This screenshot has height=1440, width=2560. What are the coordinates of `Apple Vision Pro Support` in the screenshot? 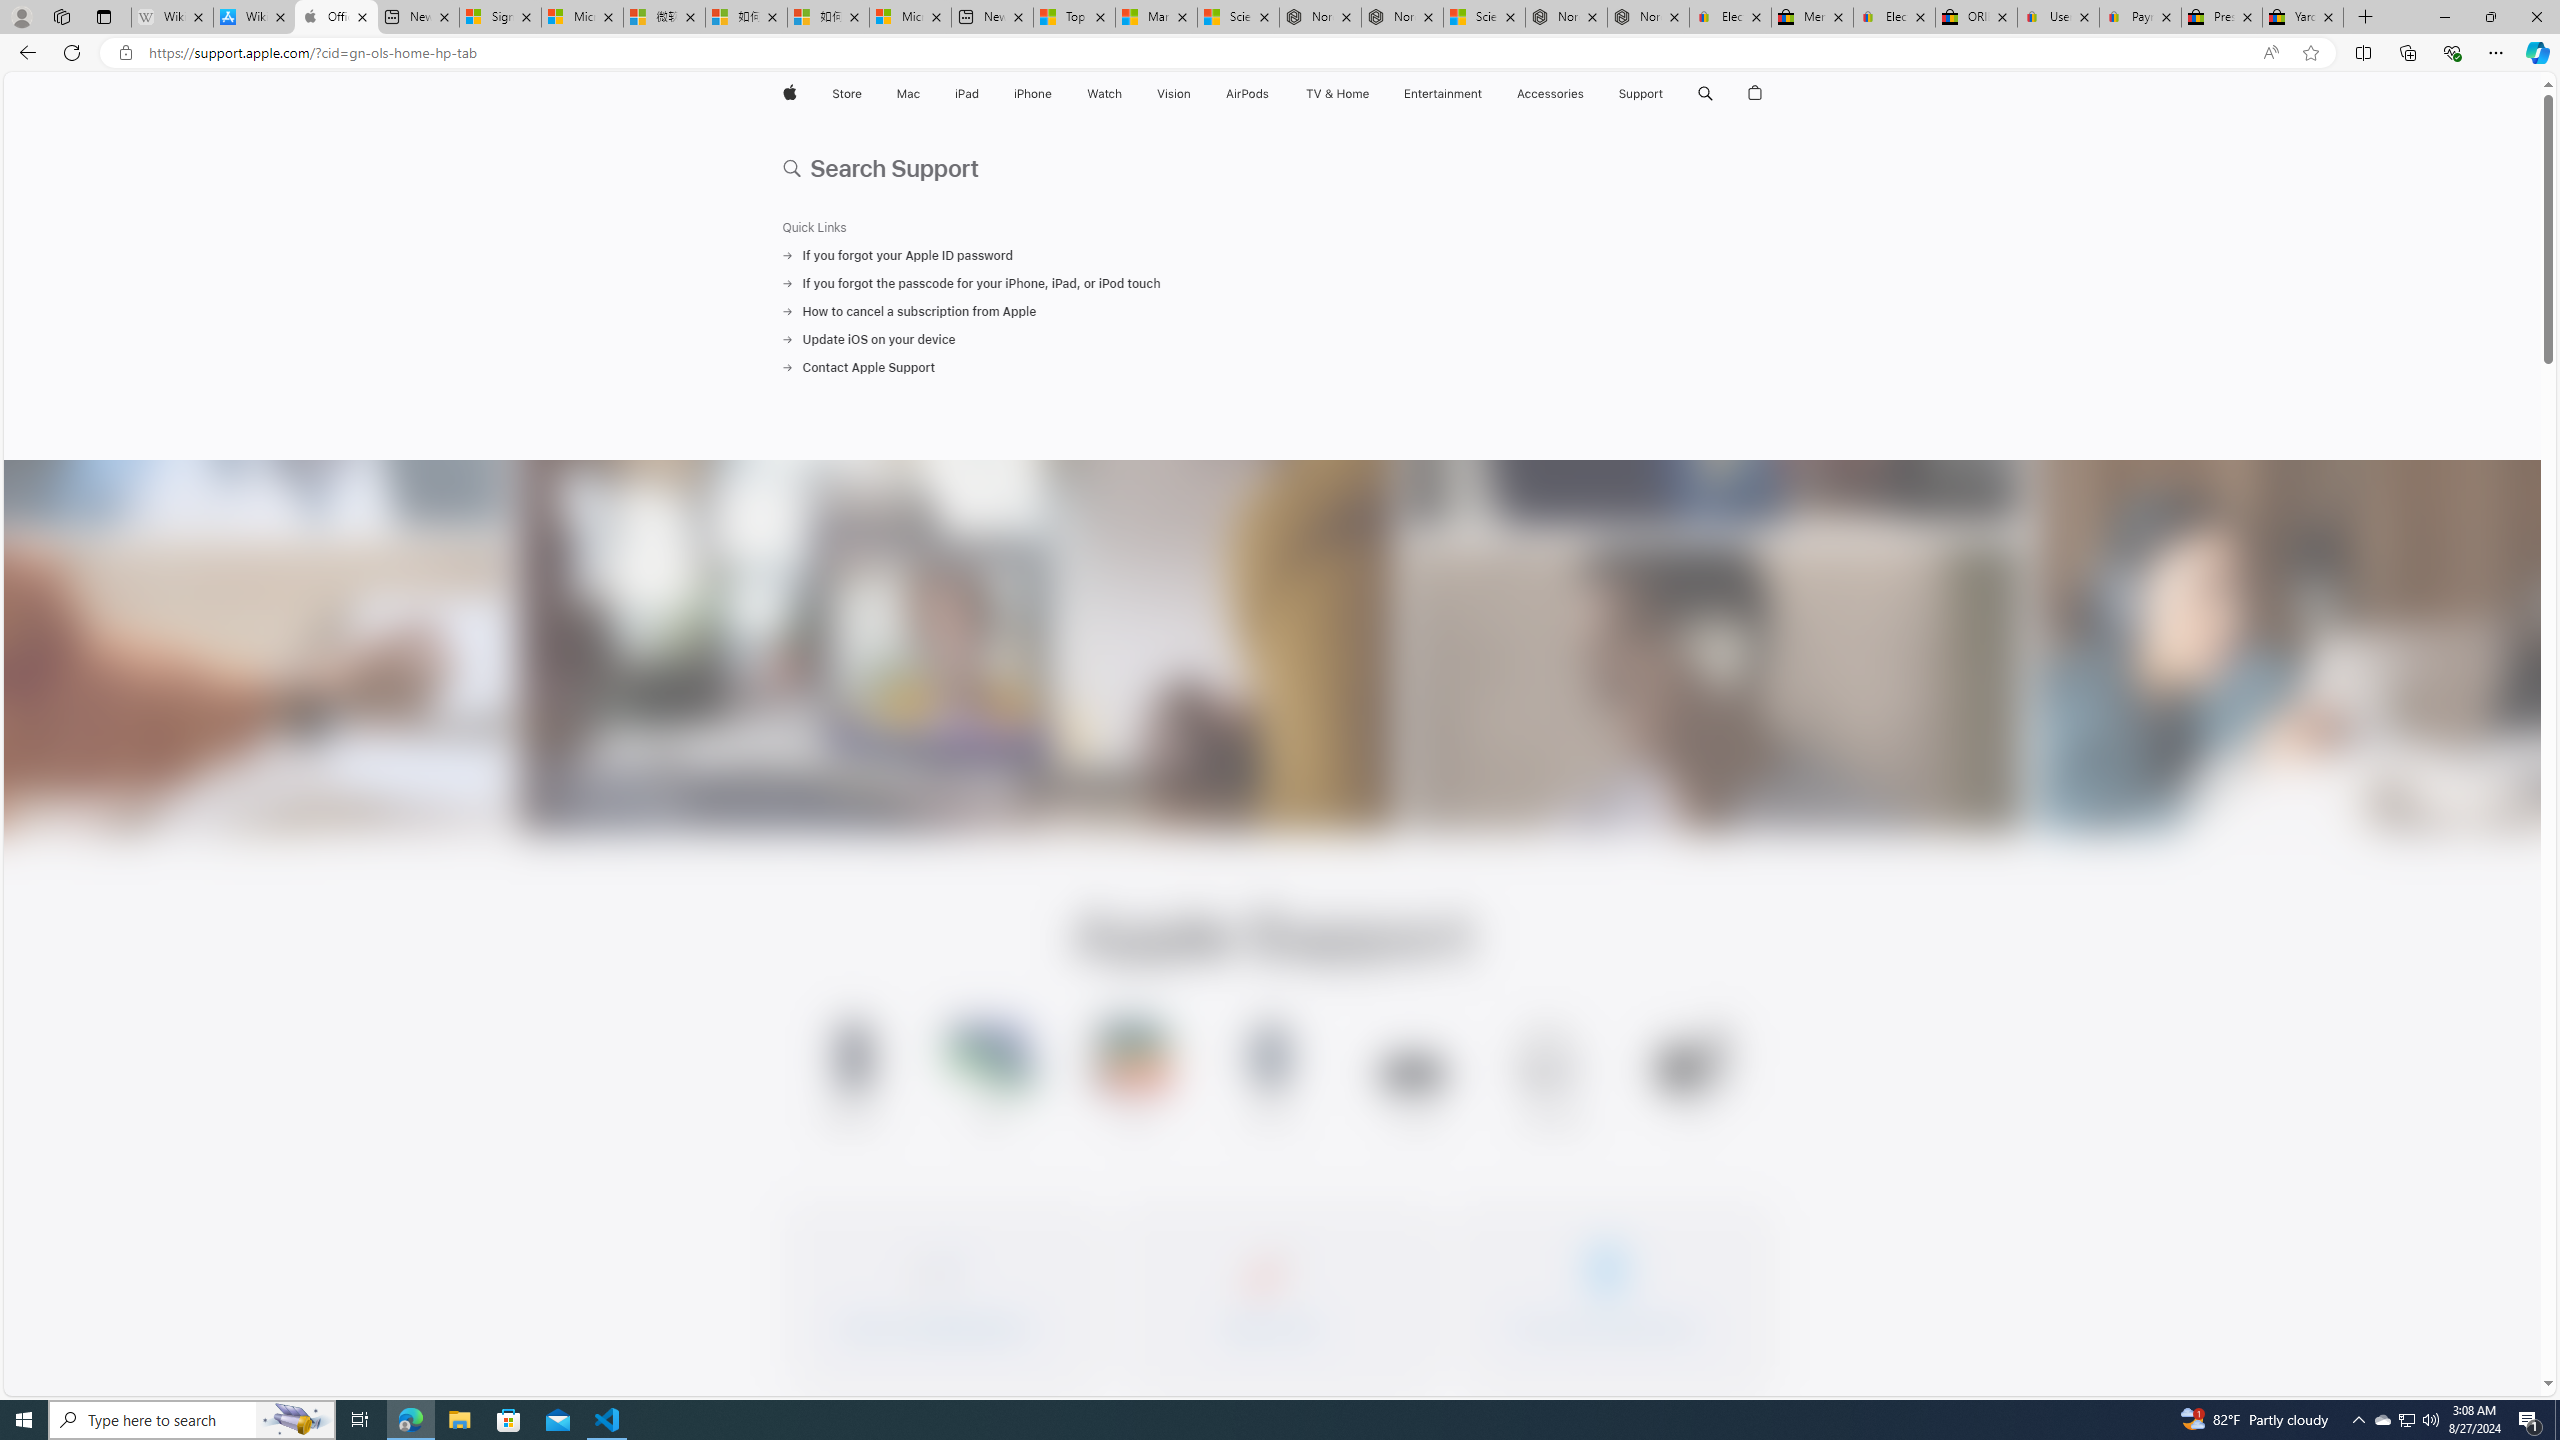 It's located at (1412, 1078).